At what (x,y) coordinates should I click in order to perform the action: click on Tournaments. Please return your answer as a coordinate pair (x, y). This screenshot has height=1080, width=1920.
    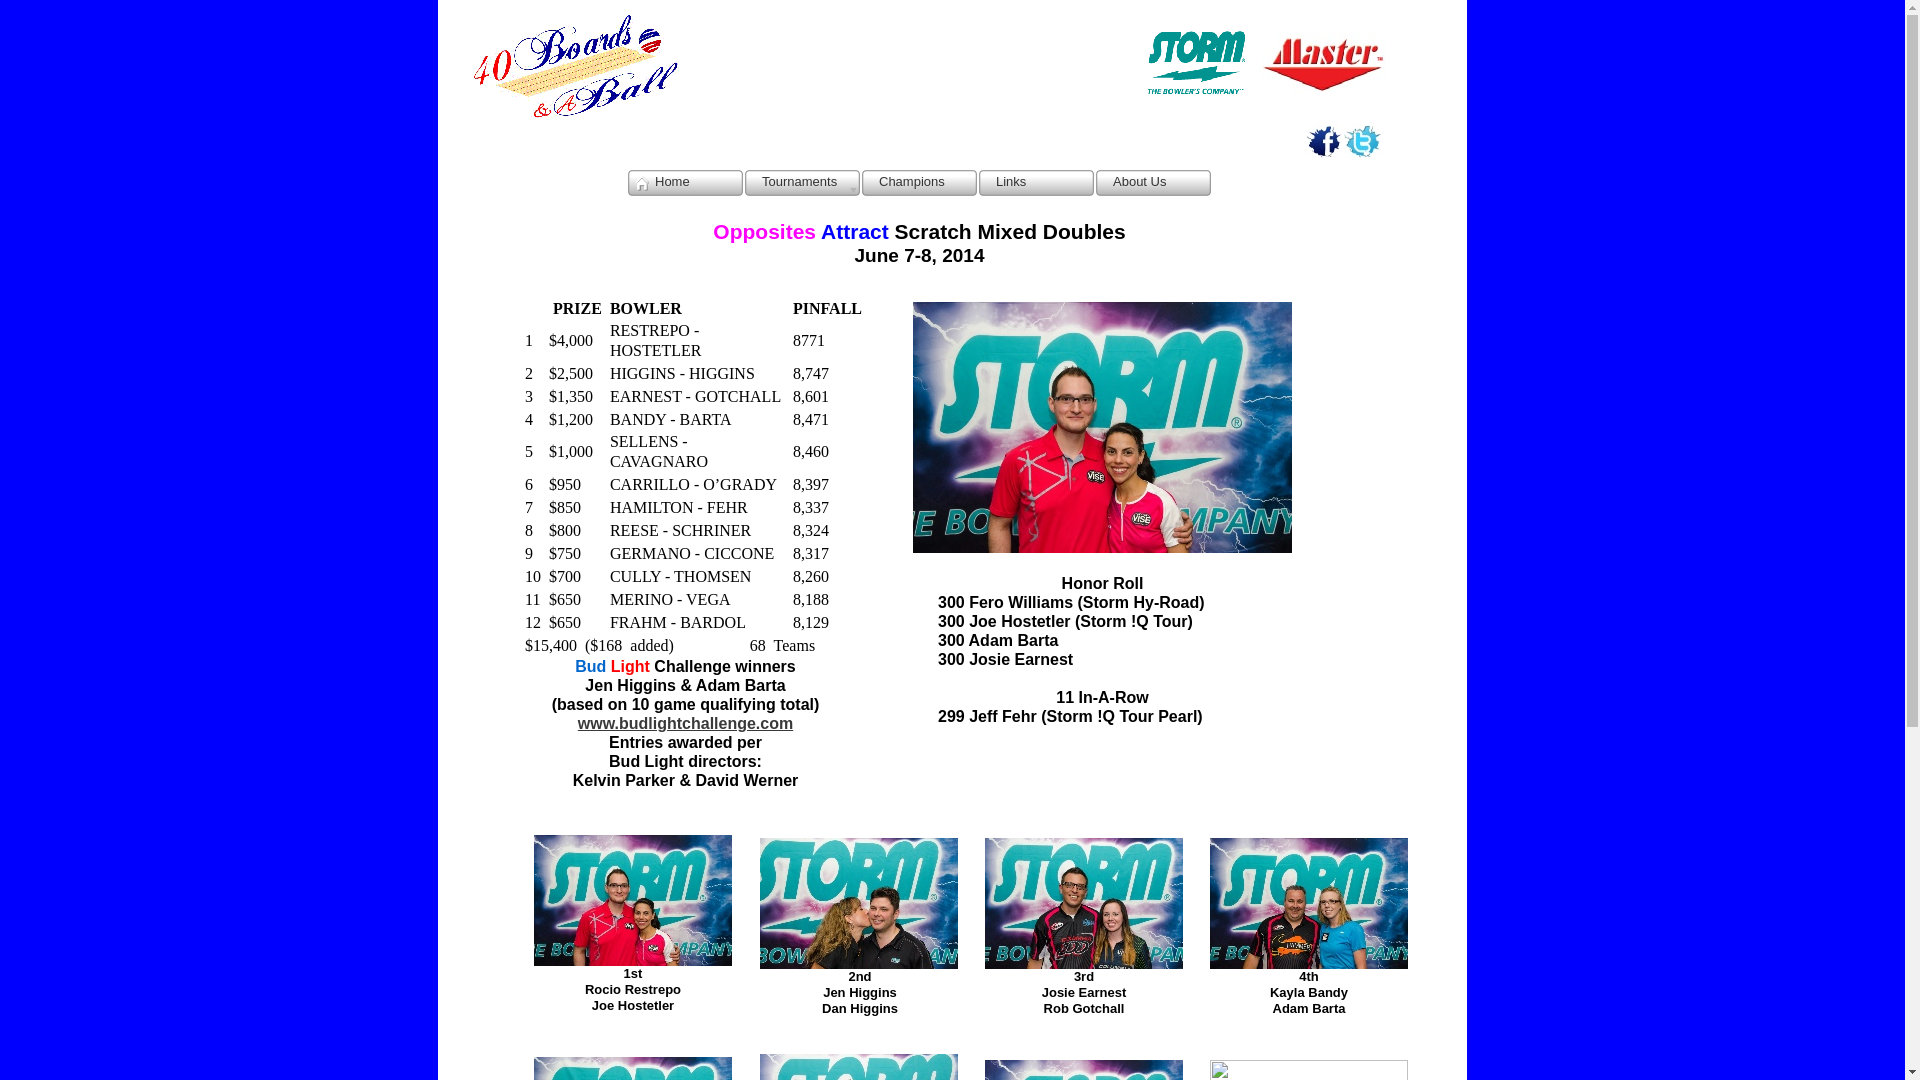
    Looking at the image, I should click on (802, 183).